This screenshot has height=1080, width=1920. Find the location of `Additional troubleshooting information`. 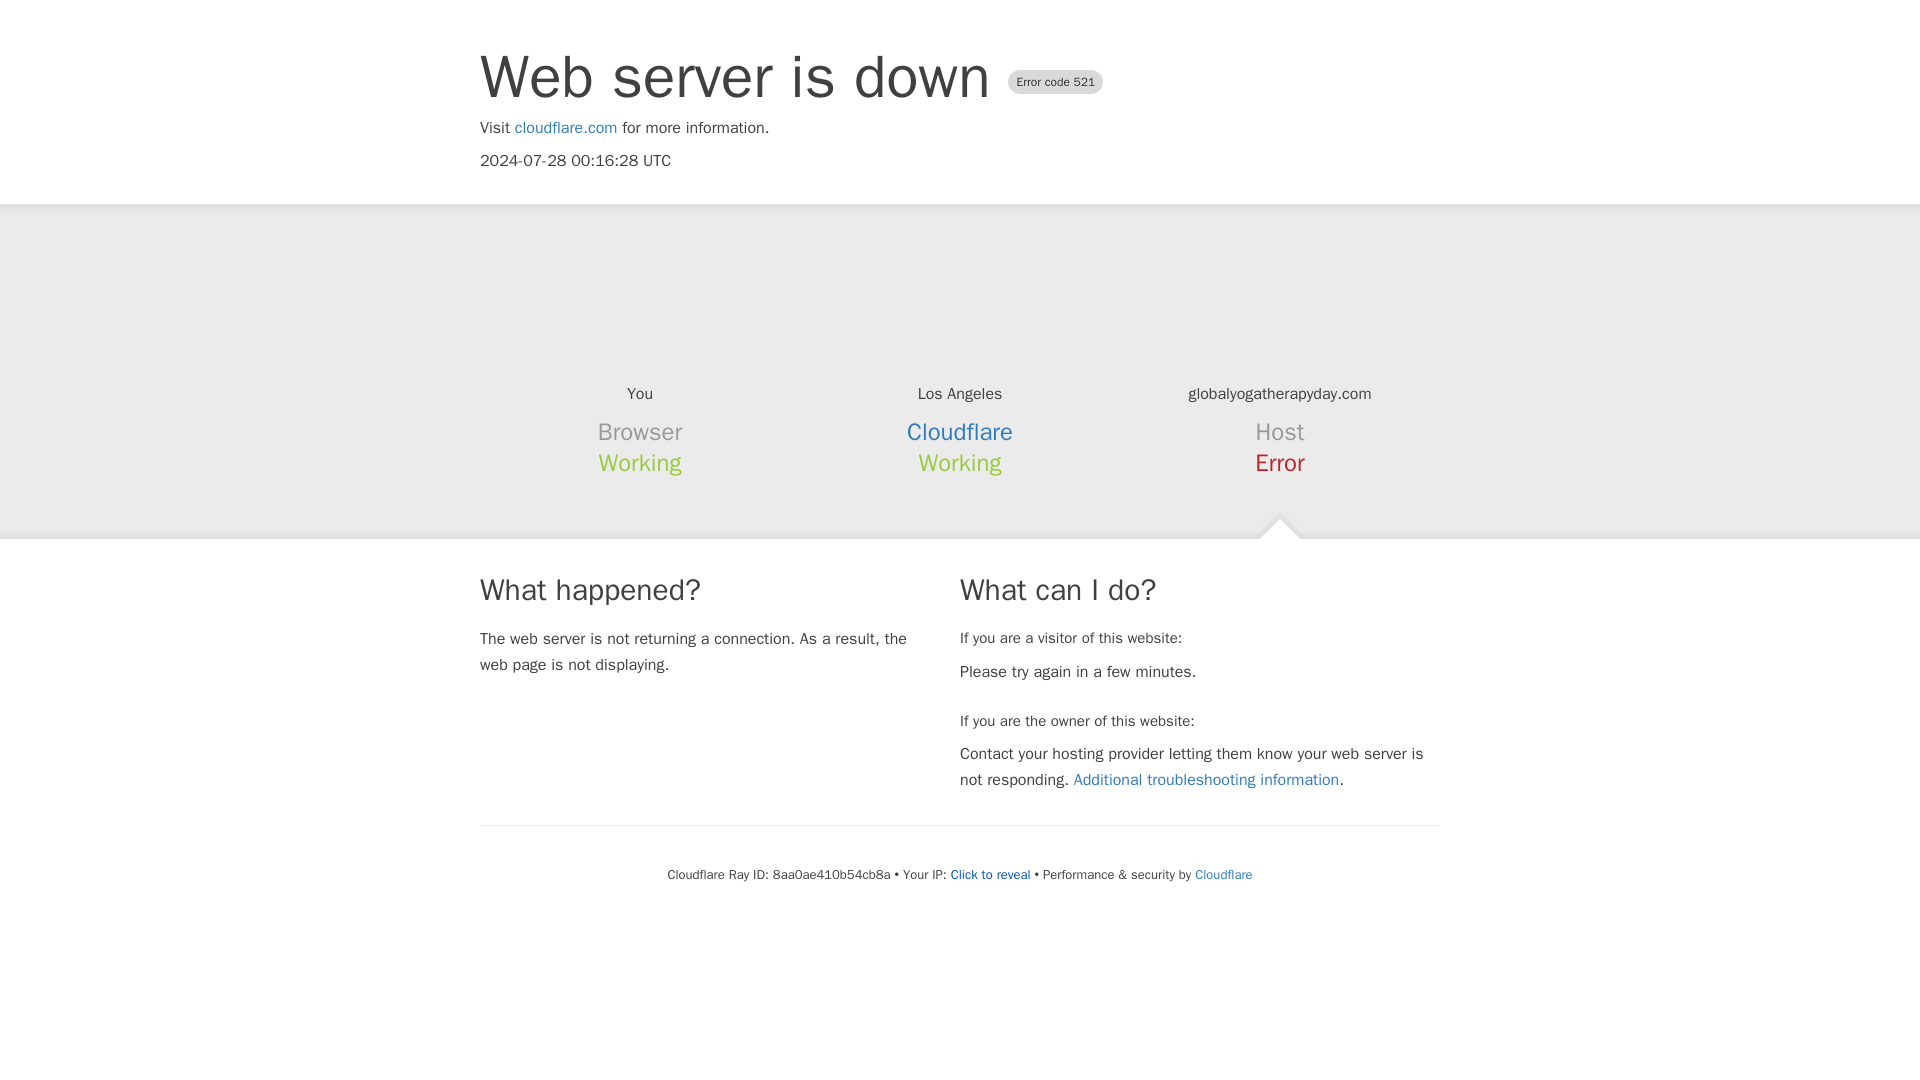

Additional troubleshooting information is located at coordinates (1206, 780).